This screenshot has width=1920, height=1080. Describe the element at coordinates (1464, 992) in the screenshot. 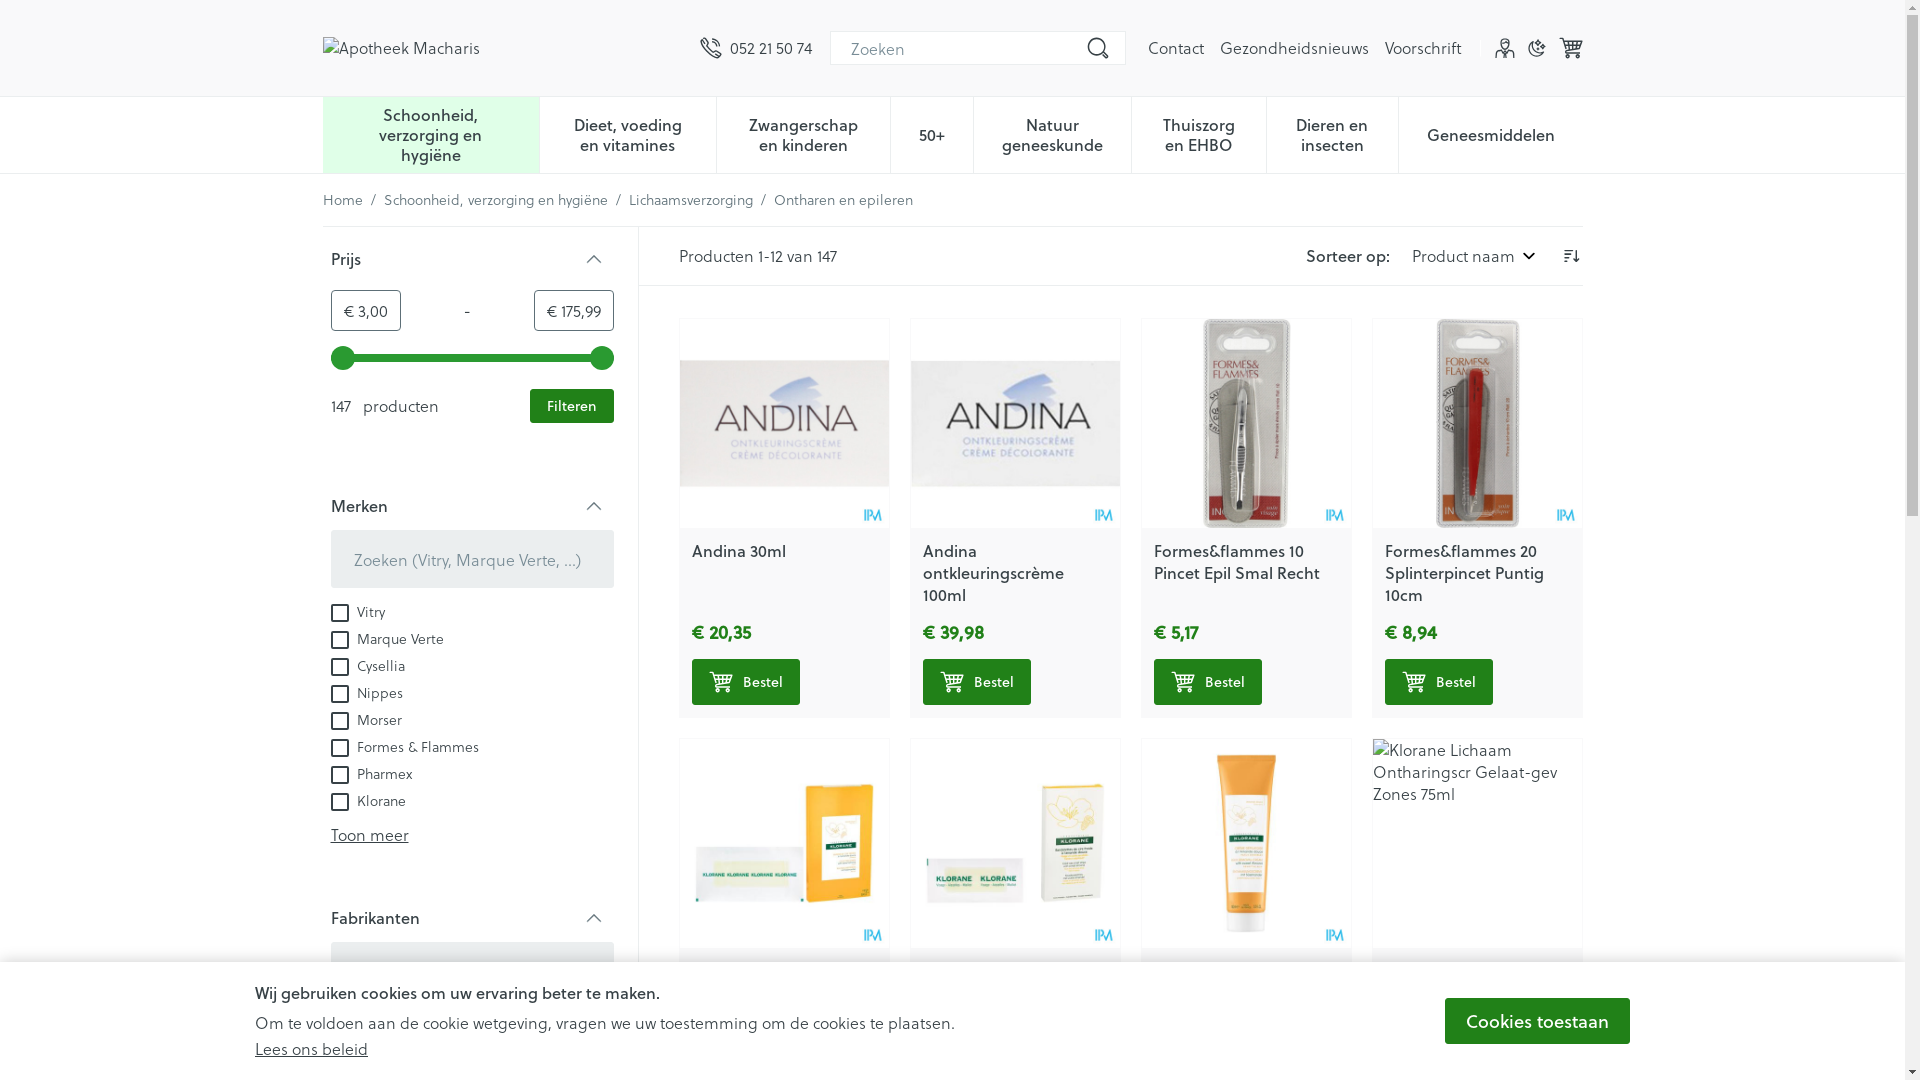

I see `Klorane Lichaam Ontharingscr Gelaat-gev Zones 75ml` at that location.